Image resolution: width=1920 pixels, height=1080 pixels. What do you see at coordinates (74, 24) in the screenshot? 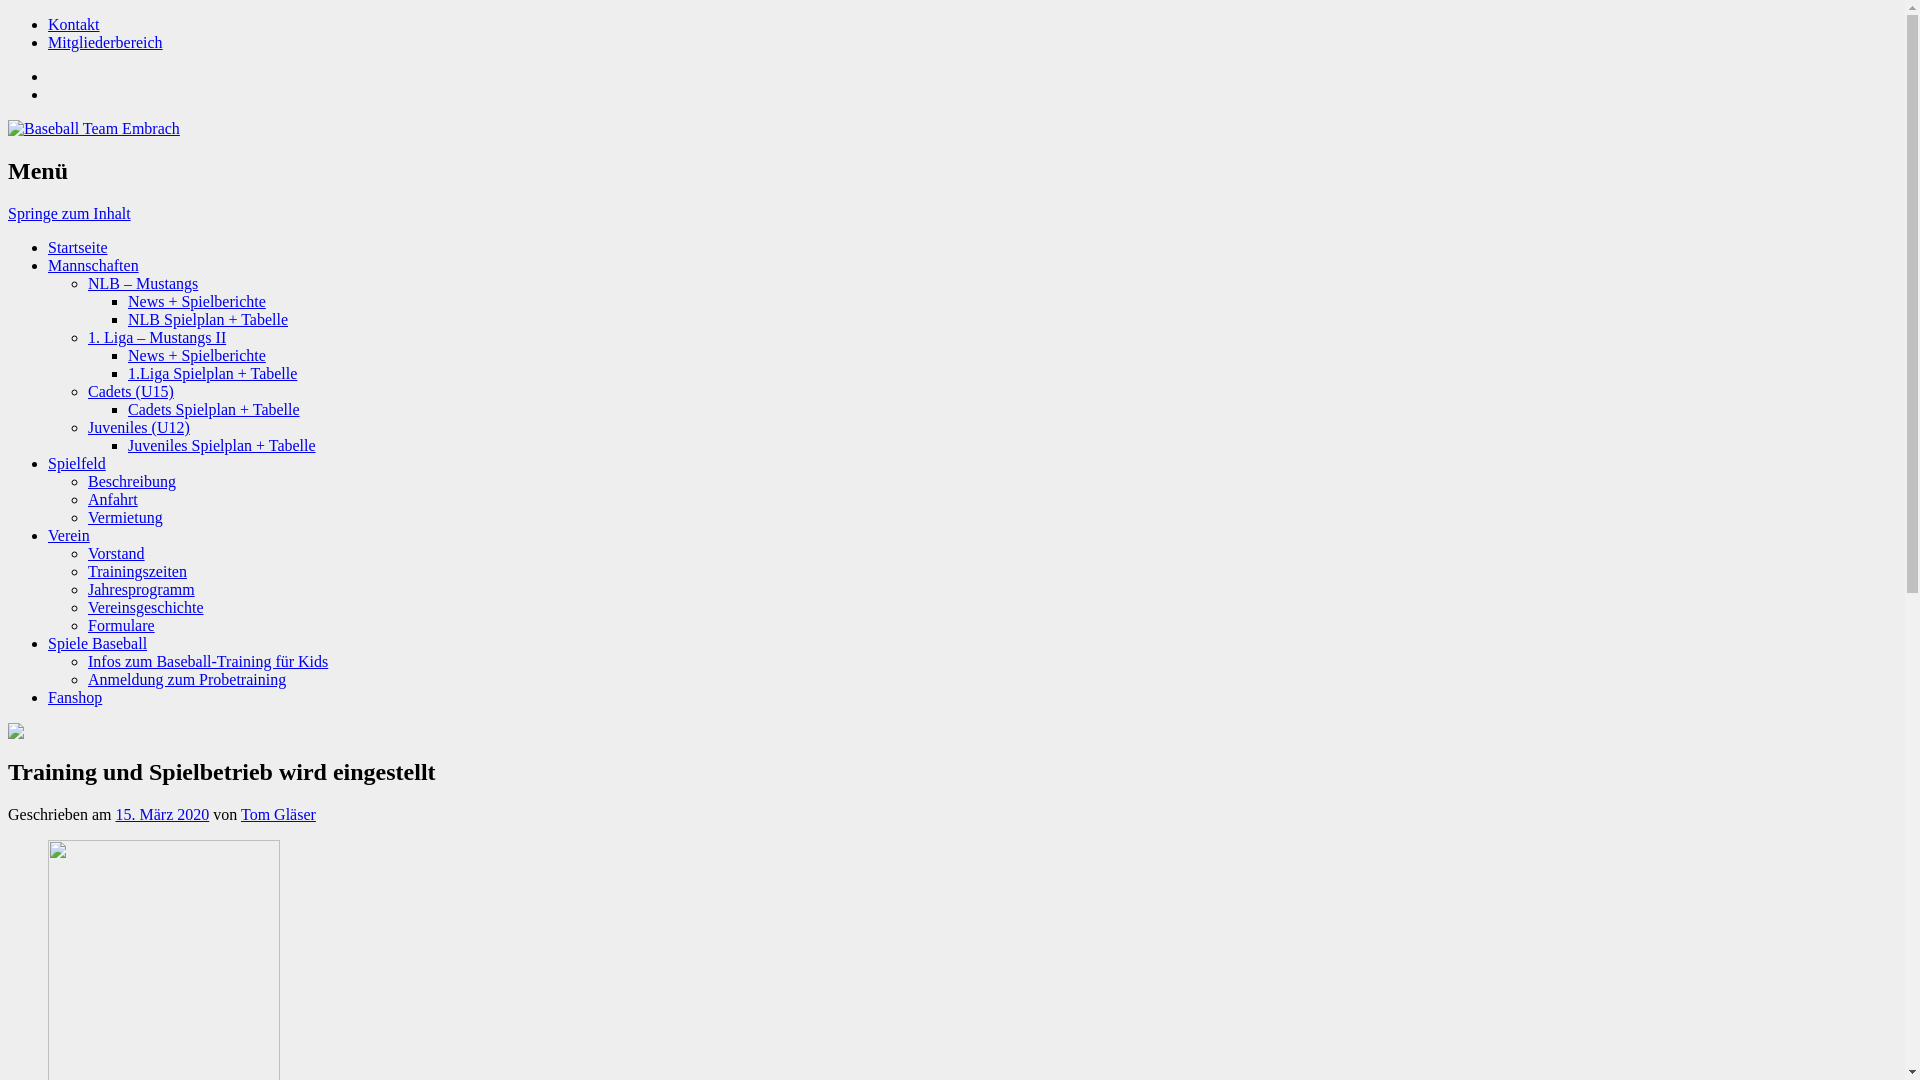
I see `Kontakt` at bounding box center [74, 24].